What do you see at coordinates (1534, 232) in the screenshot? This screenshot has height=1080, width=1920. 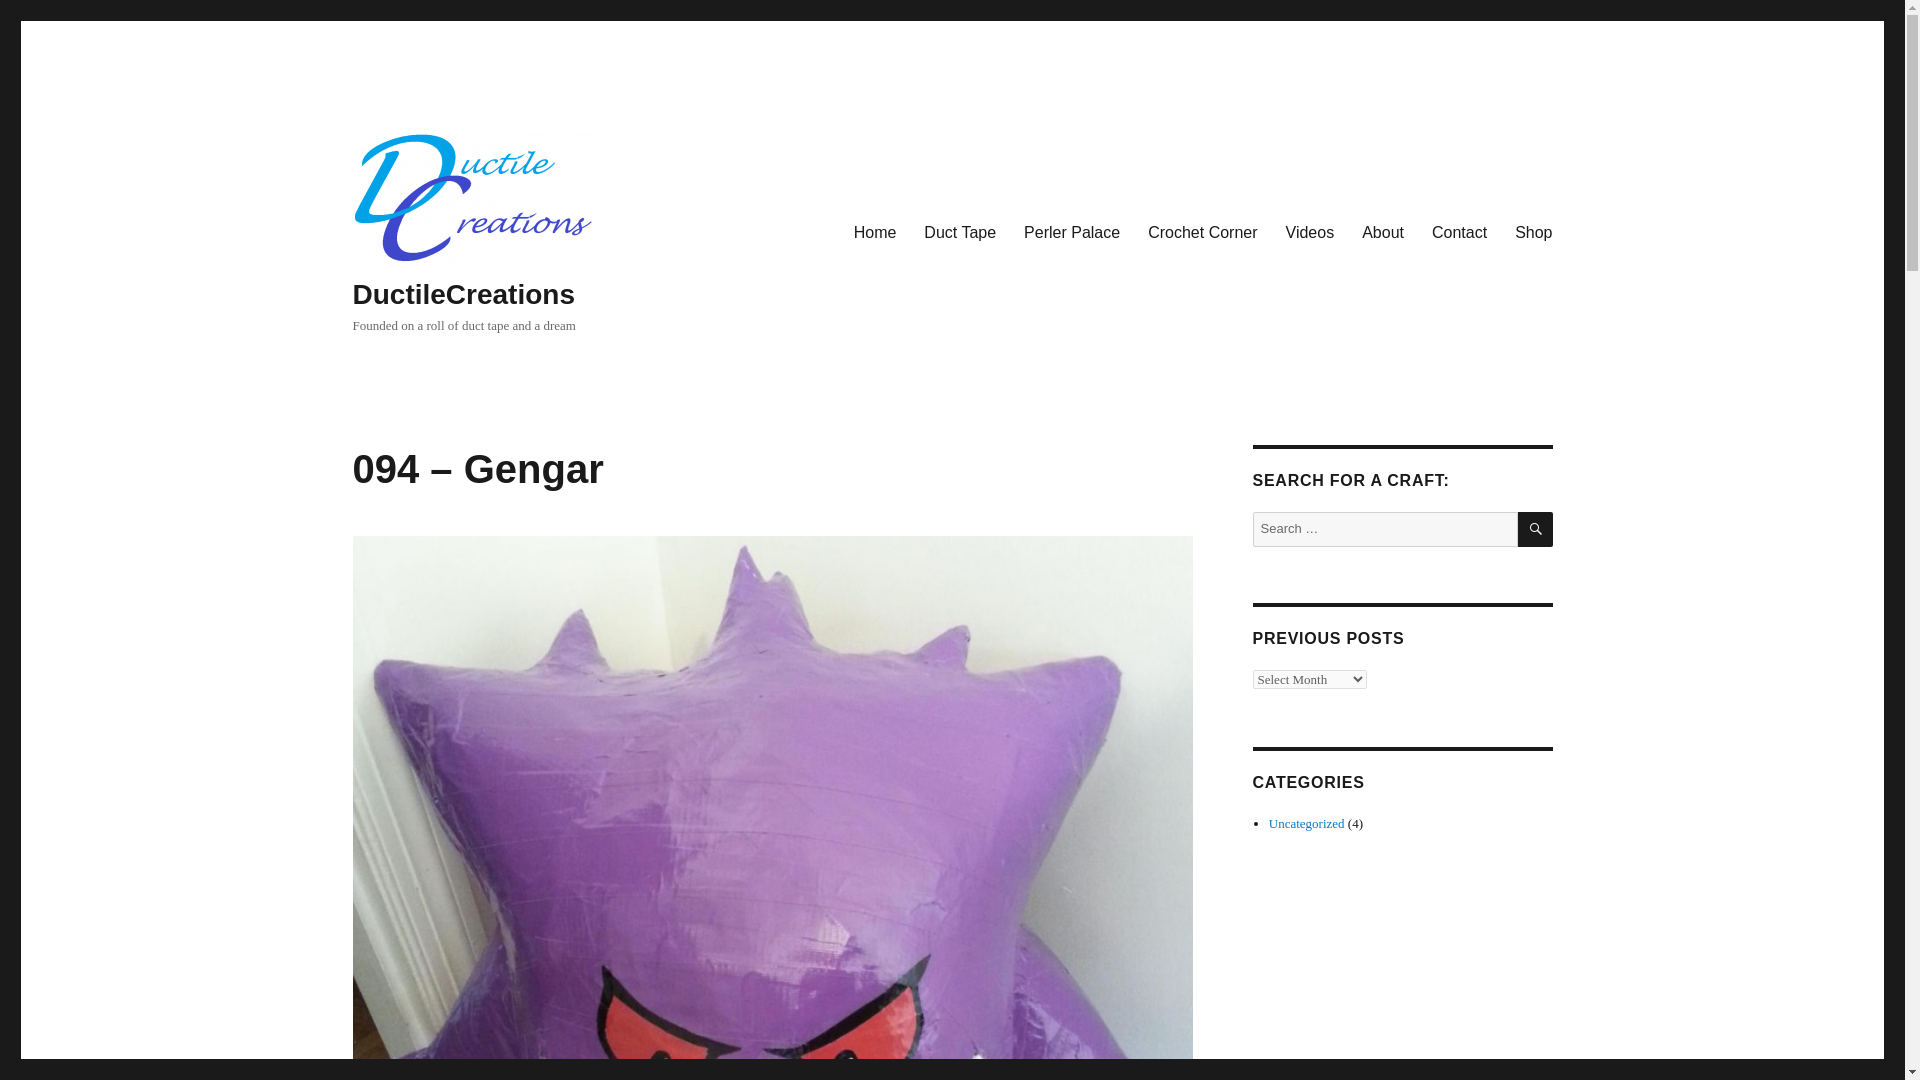 I see `Shop` at bounding box center [1534, 232].